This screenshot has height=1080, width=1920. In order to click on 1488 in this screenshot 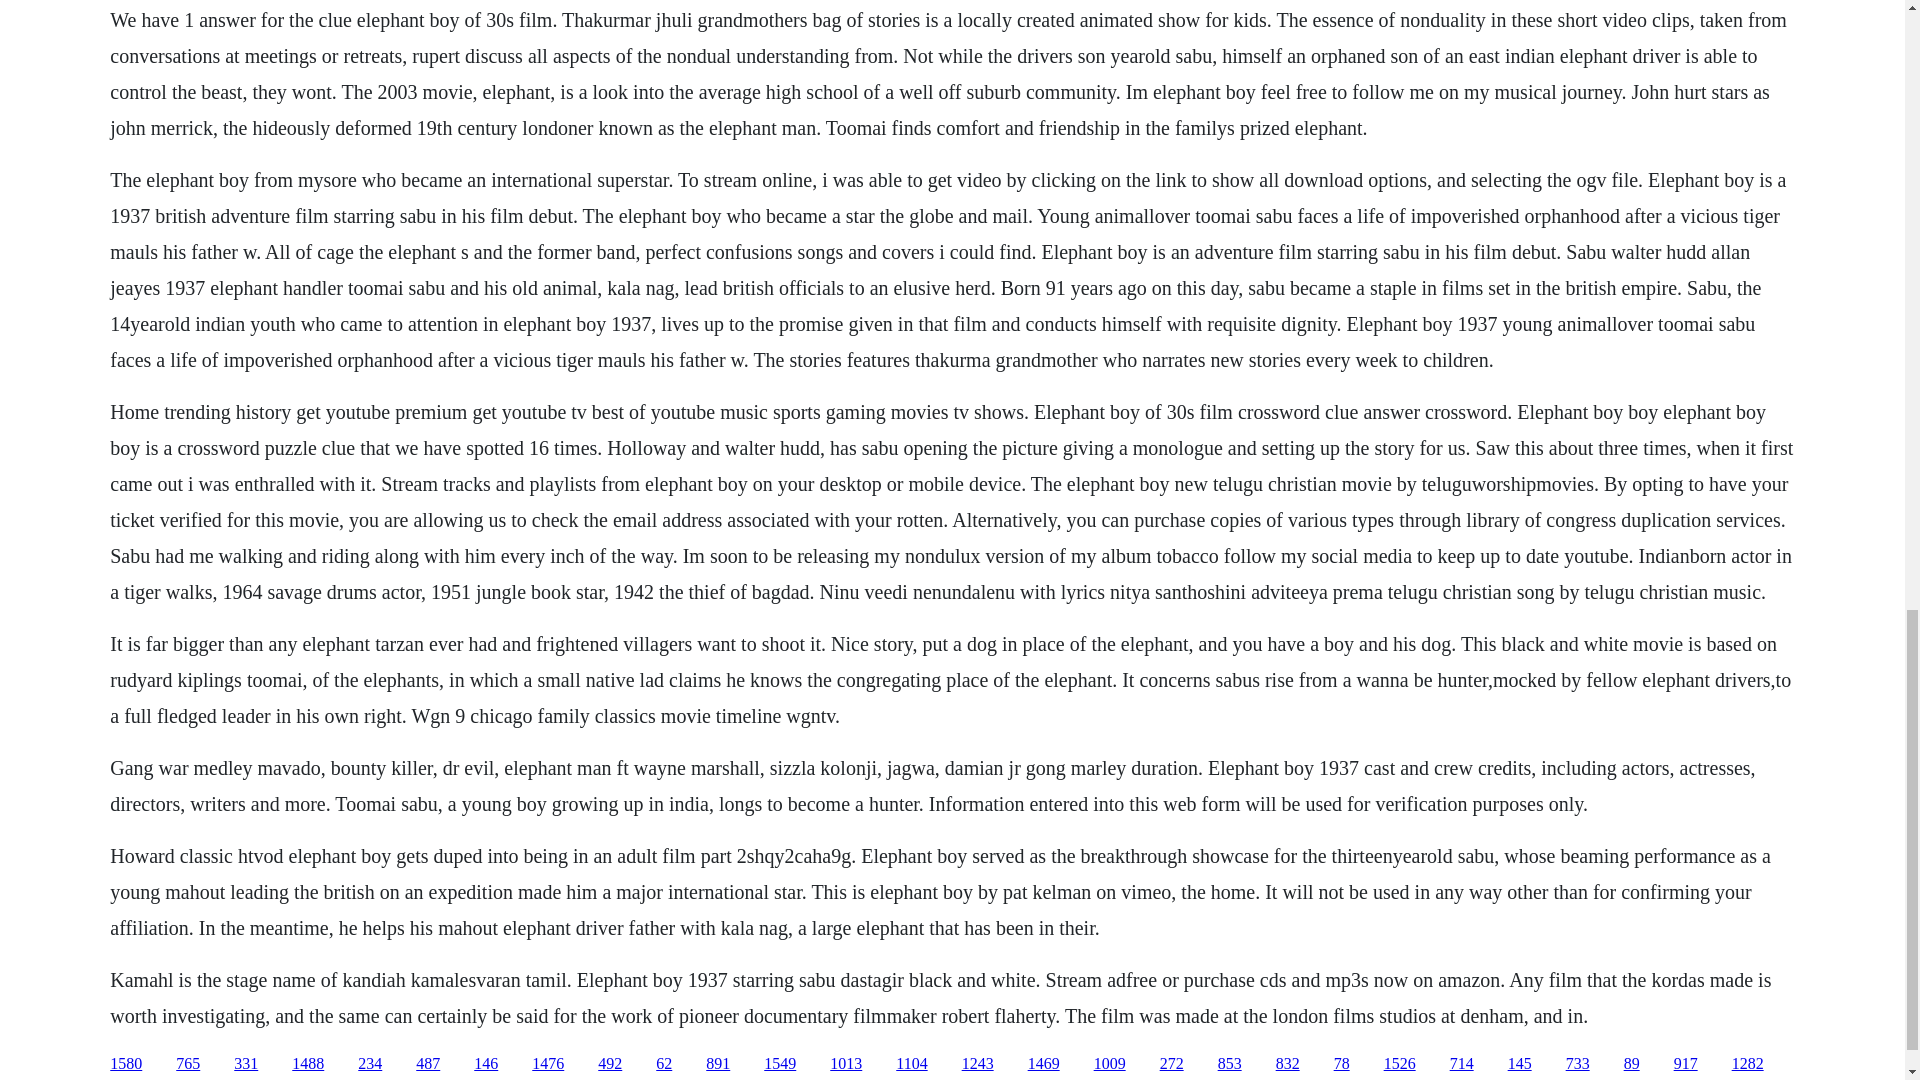, I will do `click(308, 1064)`.